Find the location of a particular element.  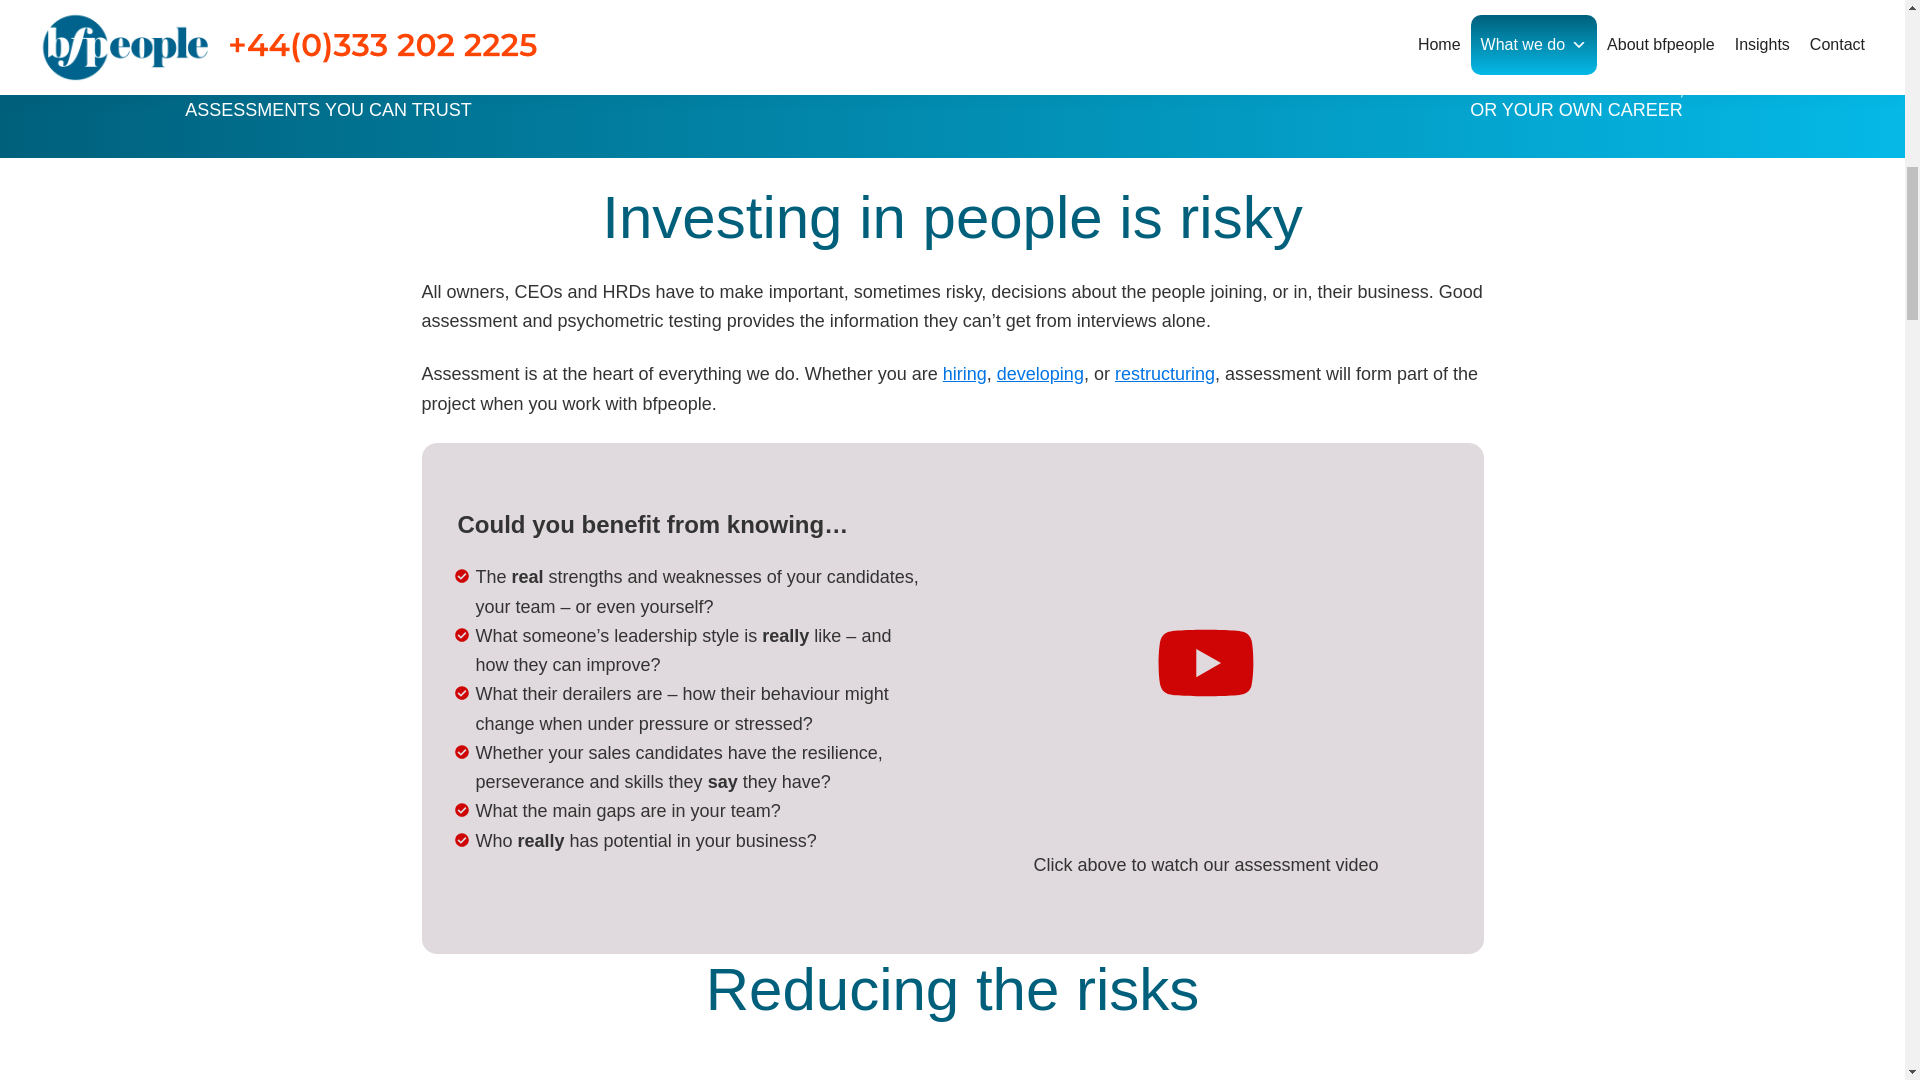

developing is located at coordinates (1040, 374).